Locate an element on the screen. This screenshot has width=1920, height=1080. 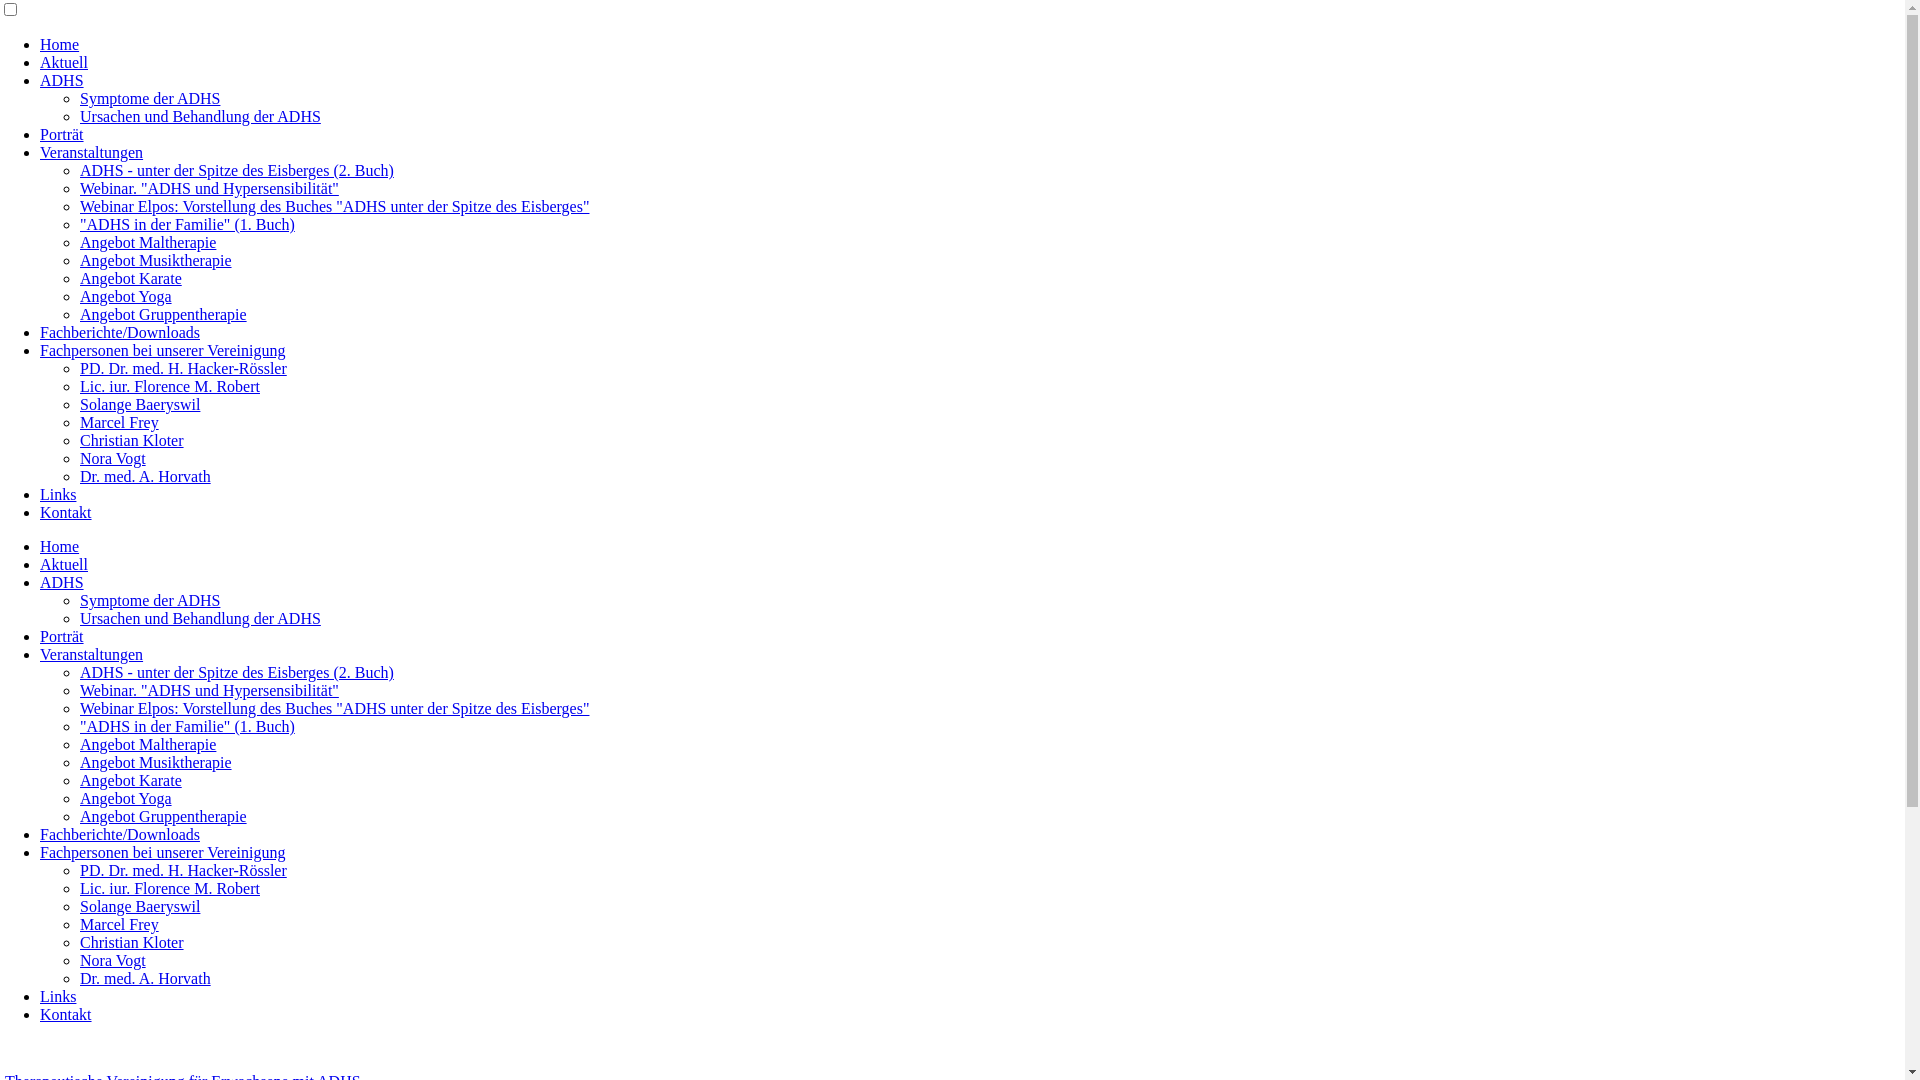
Fachberichte/Downloads is located at coordinates (120, 834).